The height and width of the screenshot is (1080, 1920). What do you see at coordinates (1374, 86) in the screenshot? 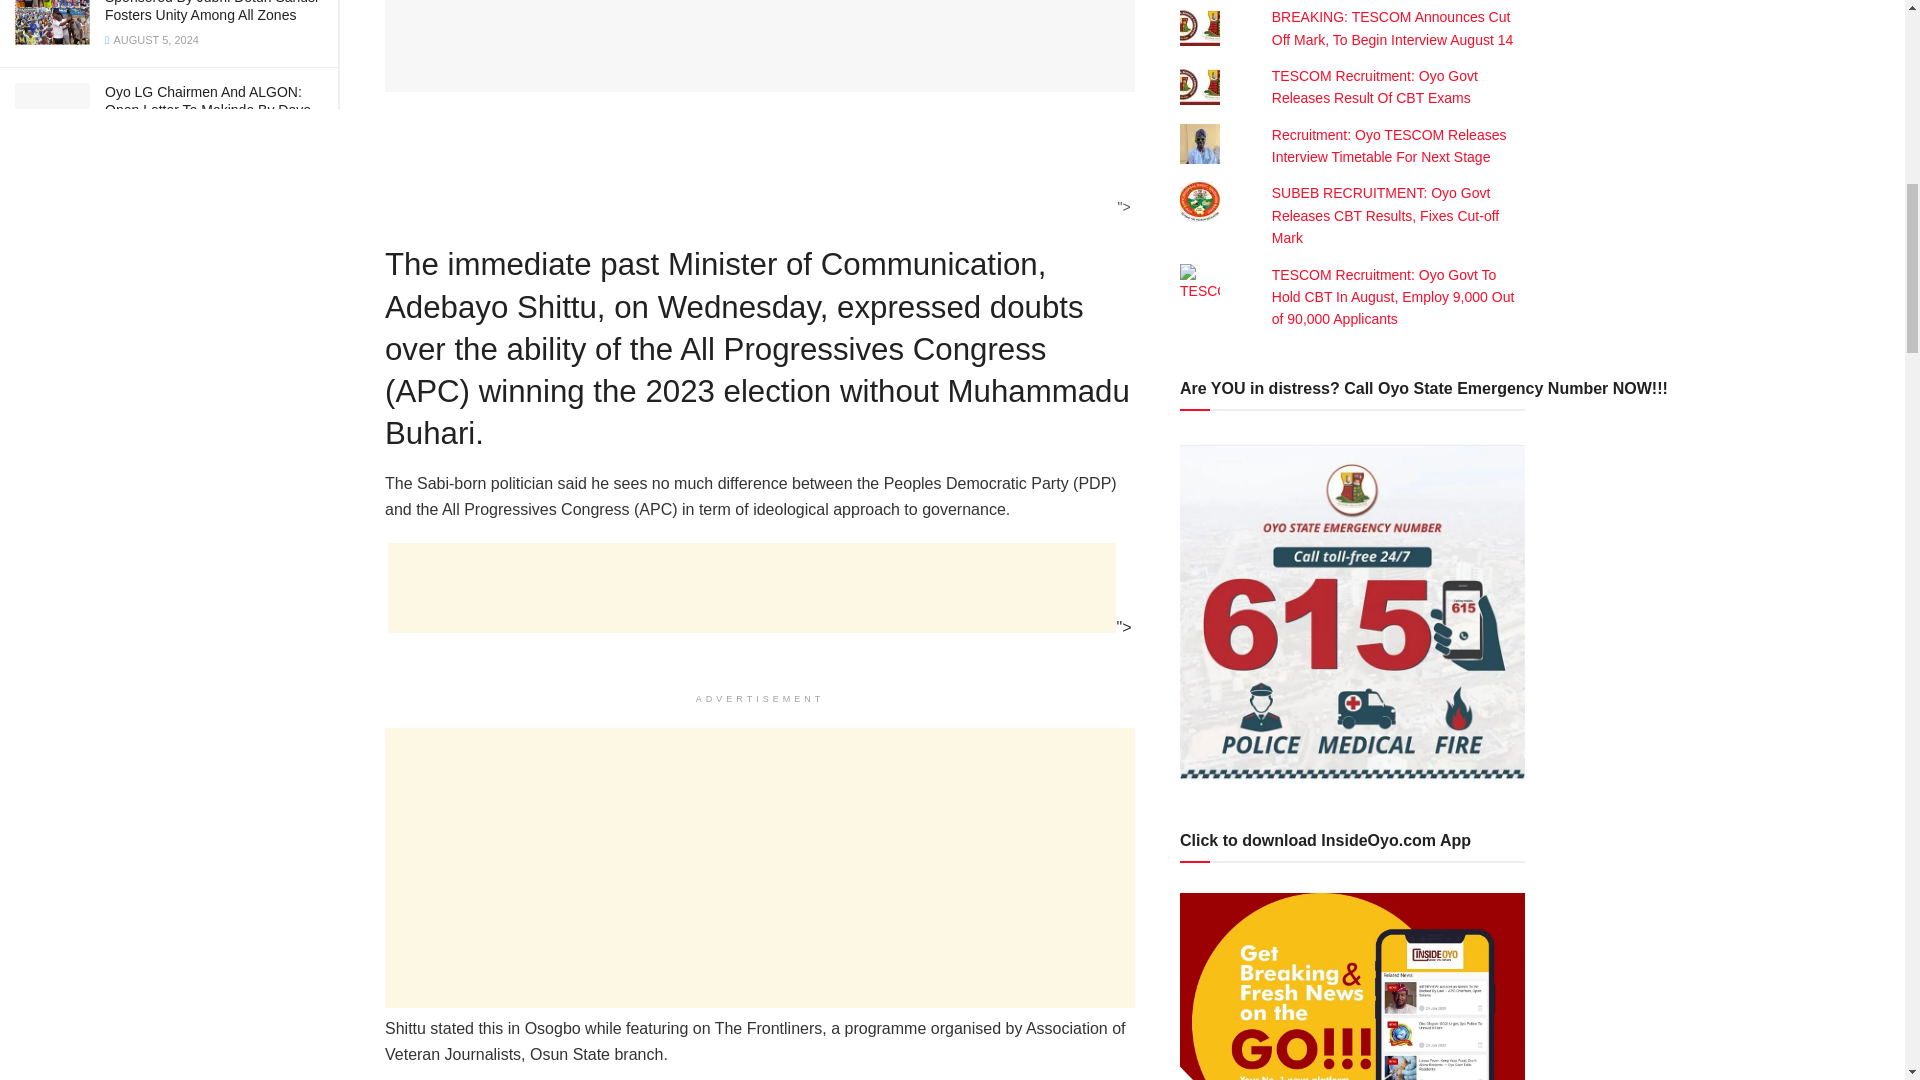
I see `TESCOM Recruitment: Oyo Govt Releases Result Of CBT Exams` at bounding box center [1374, 86].